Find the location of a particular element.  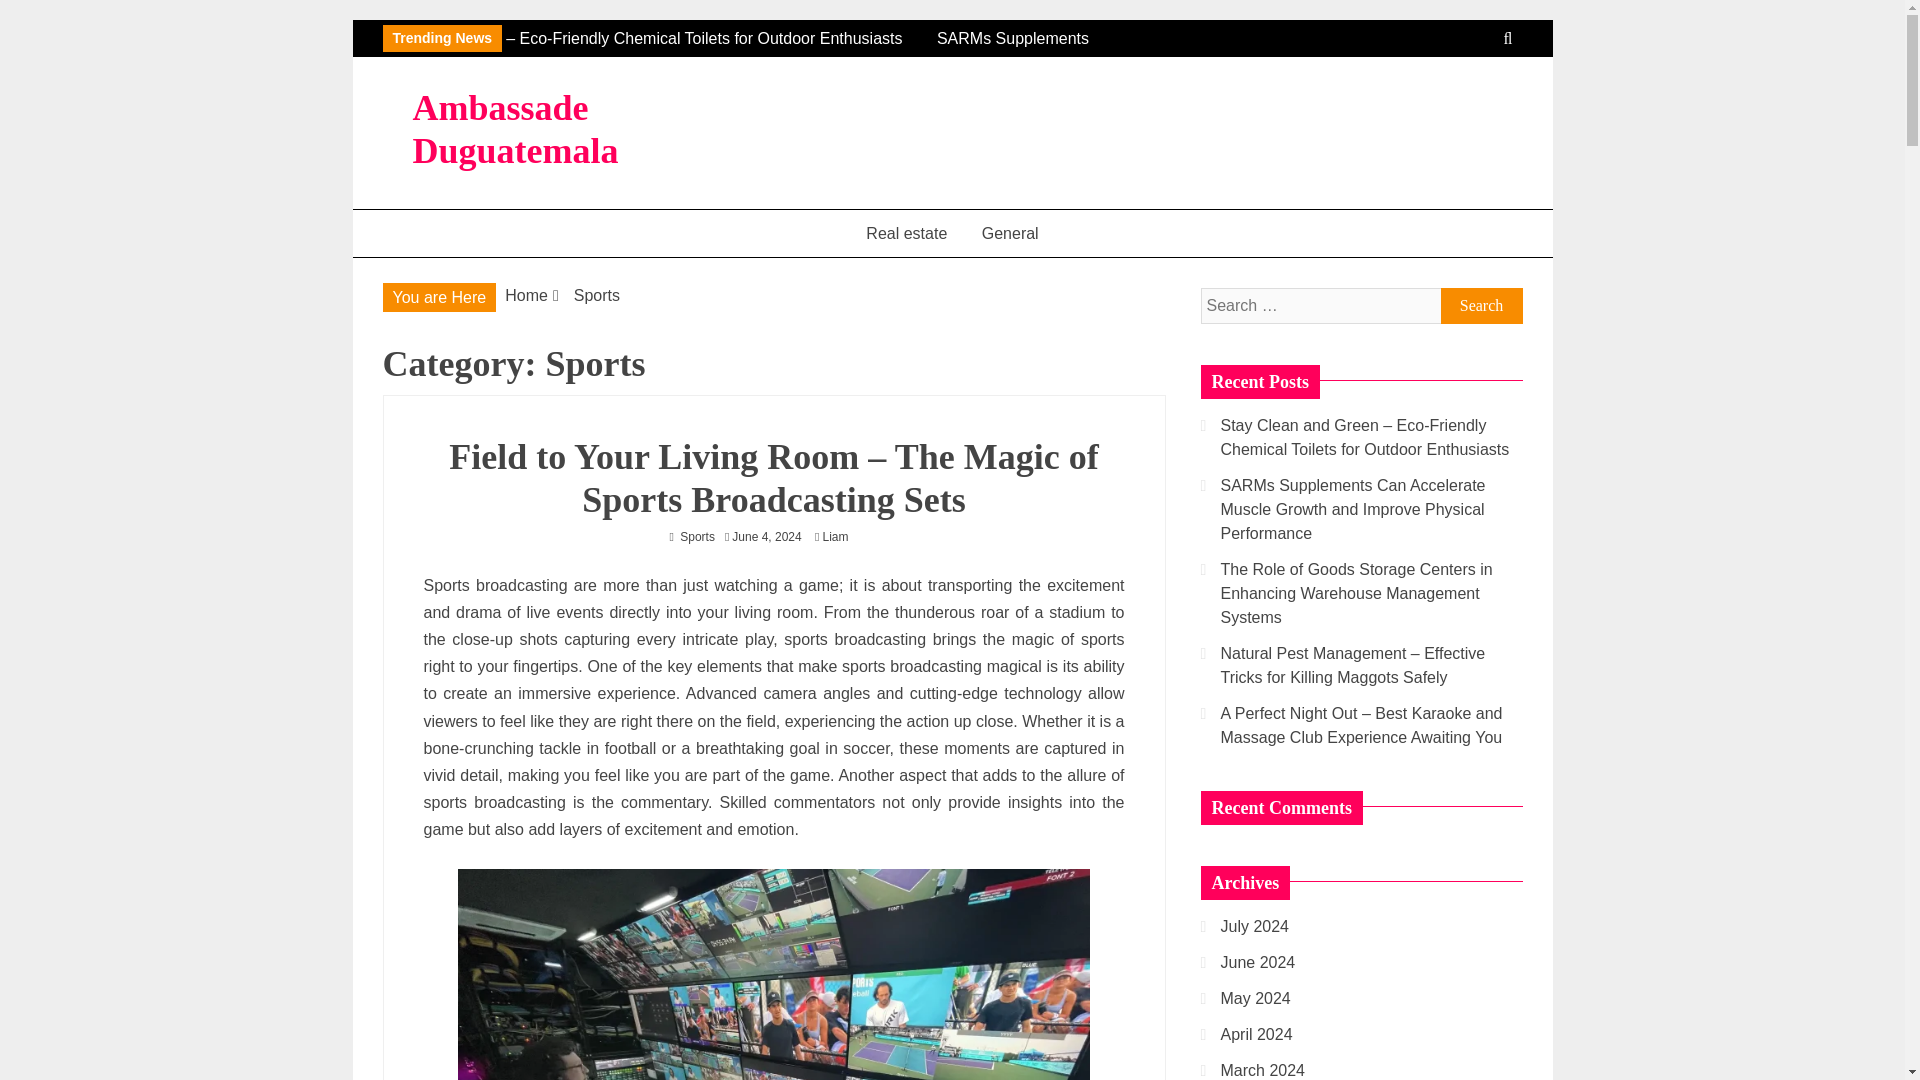

General is located at coordinates (1010, 233).